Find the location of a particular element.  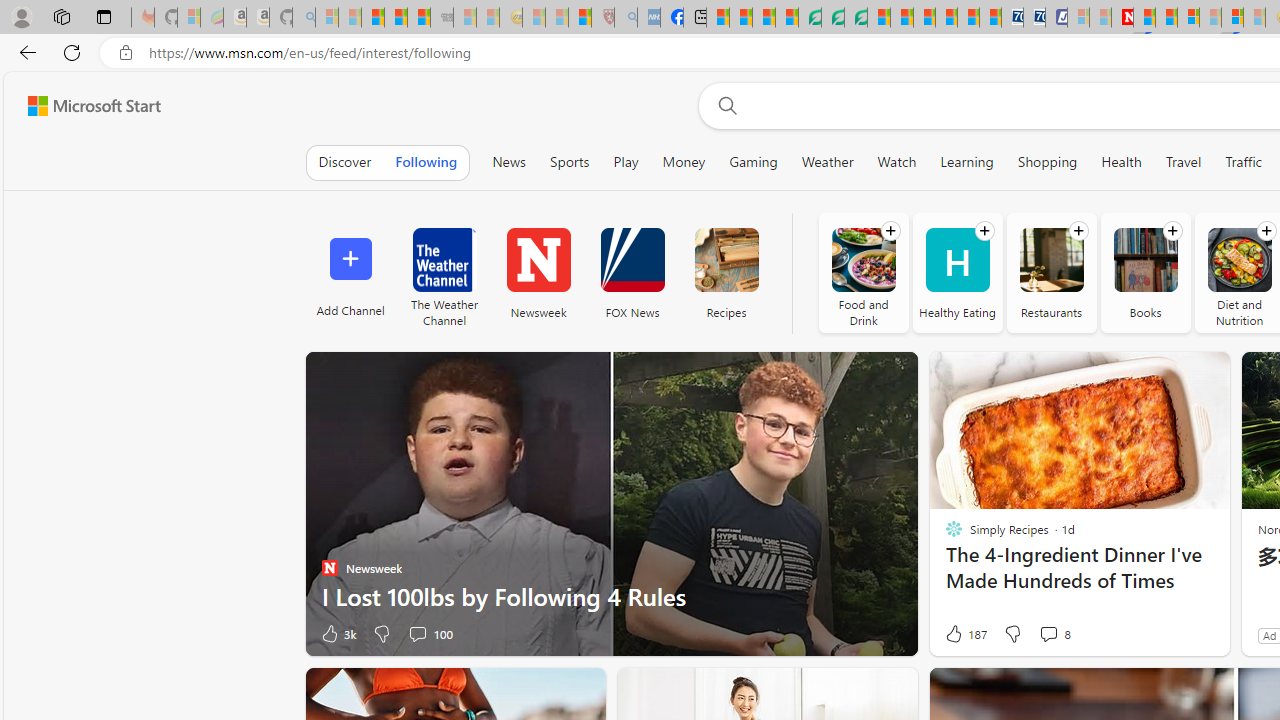

New Report Confirms 2023 Was Record Hot | Watch is located at coordinates (419, 18).